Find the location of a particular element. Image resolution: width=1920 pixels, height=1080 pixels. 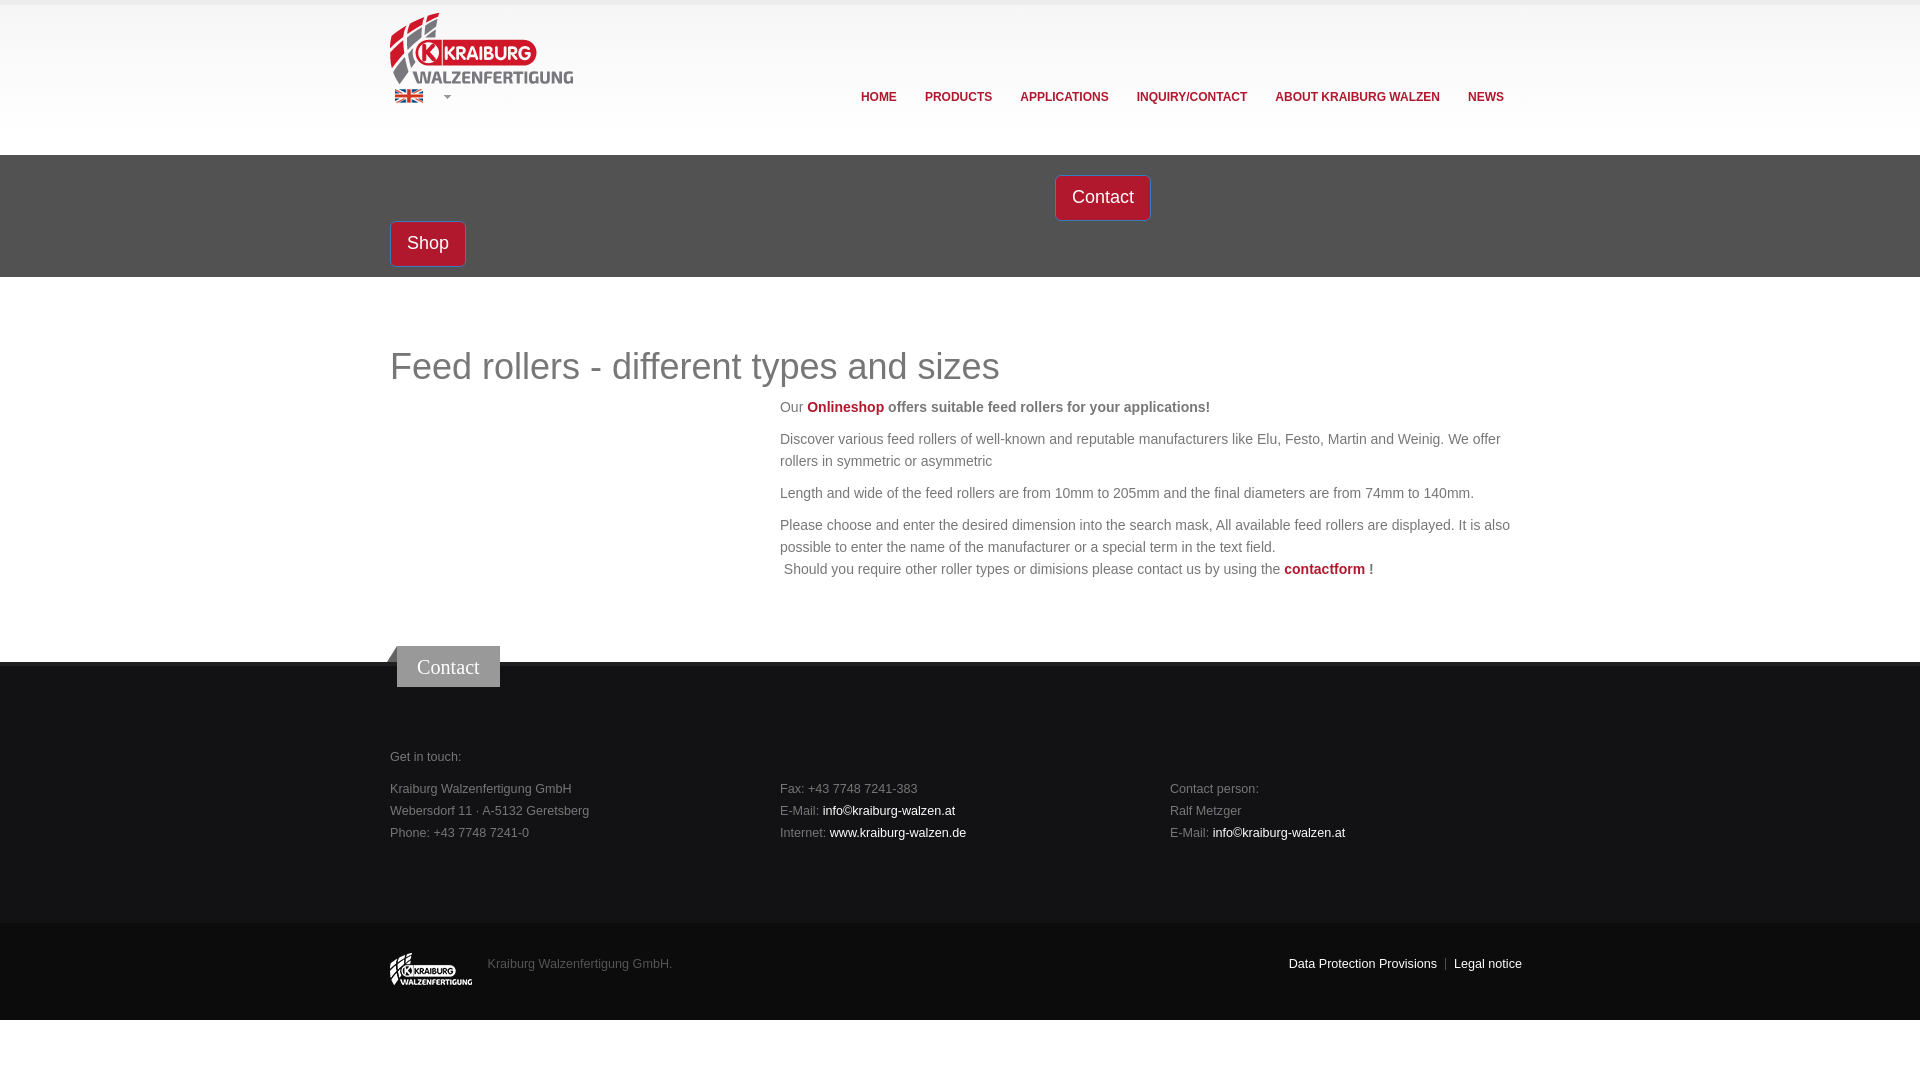

www.kraiburg-walzen.de is located at coordinates (898, 833).